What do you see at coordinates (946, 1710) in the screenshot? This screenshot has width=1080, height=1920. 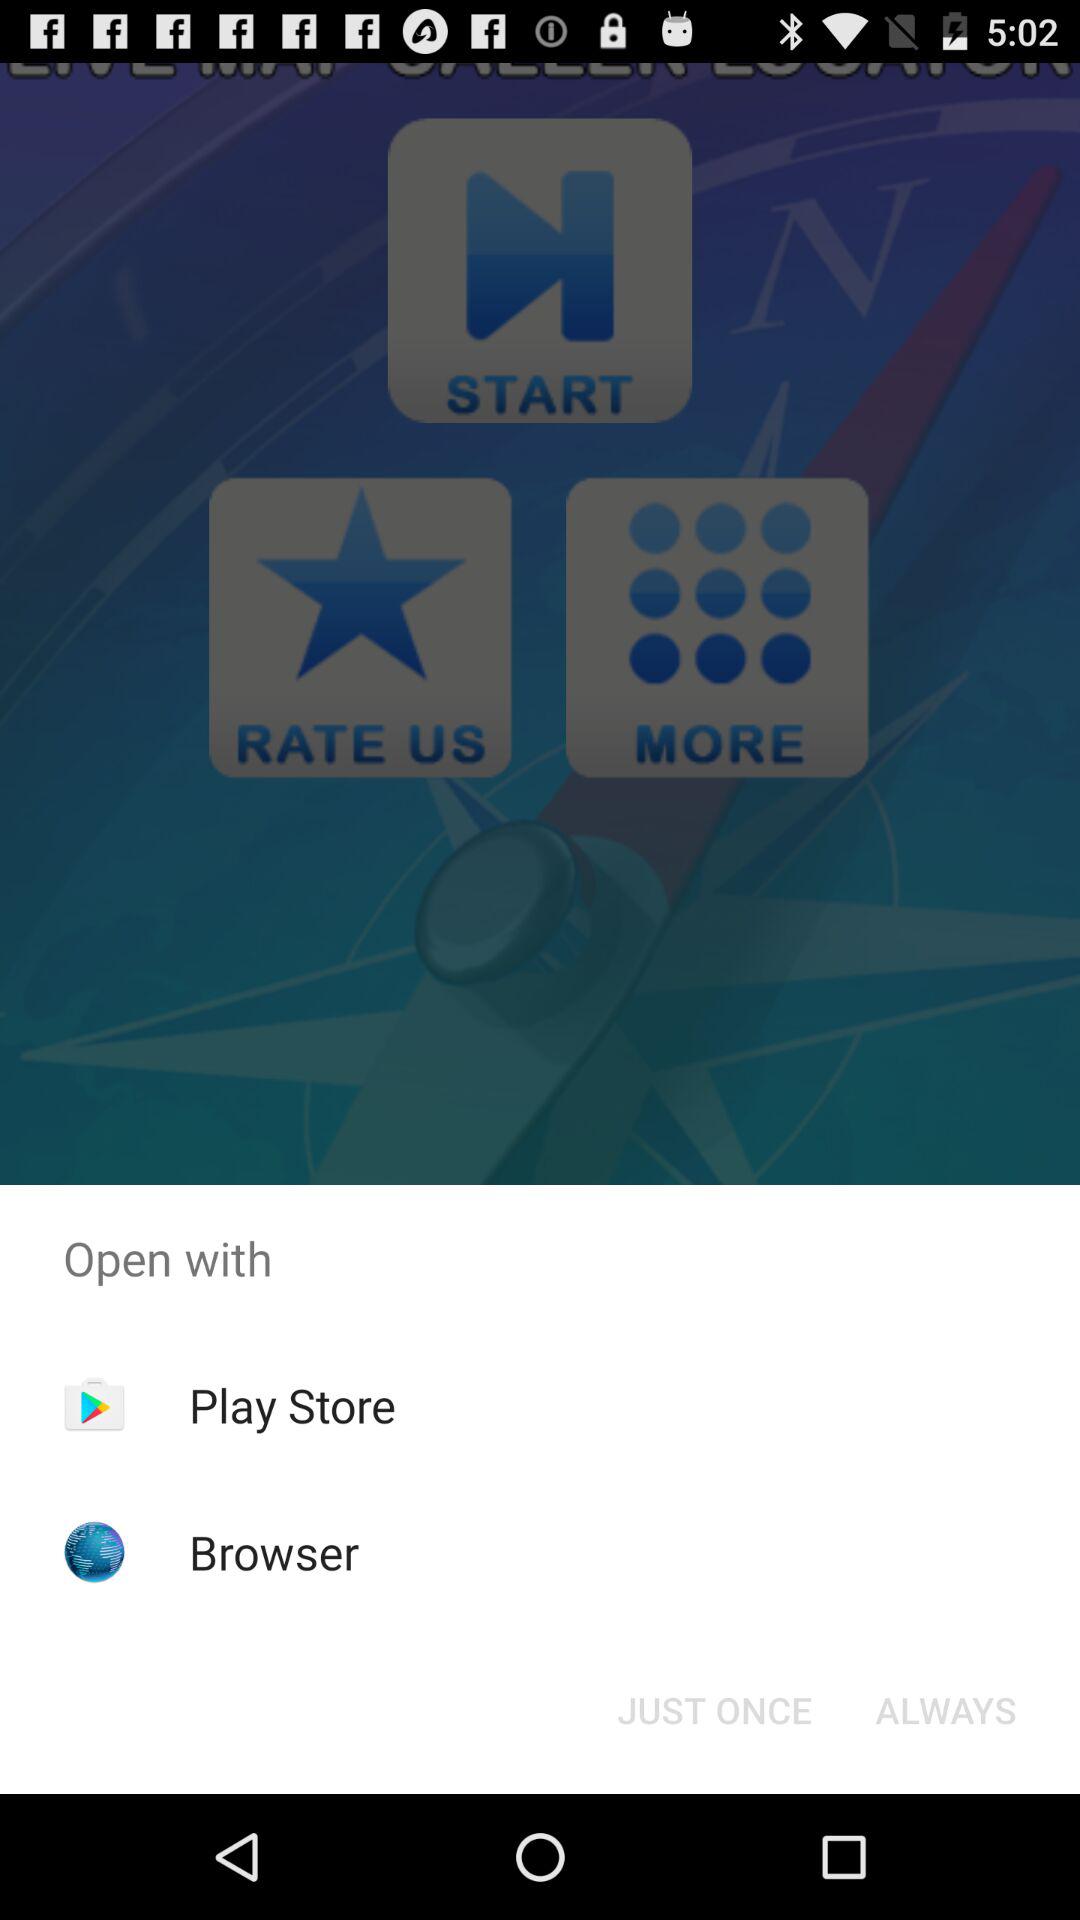 I see `press the always at the bottom right corner` at bounding box center [946, 1710].